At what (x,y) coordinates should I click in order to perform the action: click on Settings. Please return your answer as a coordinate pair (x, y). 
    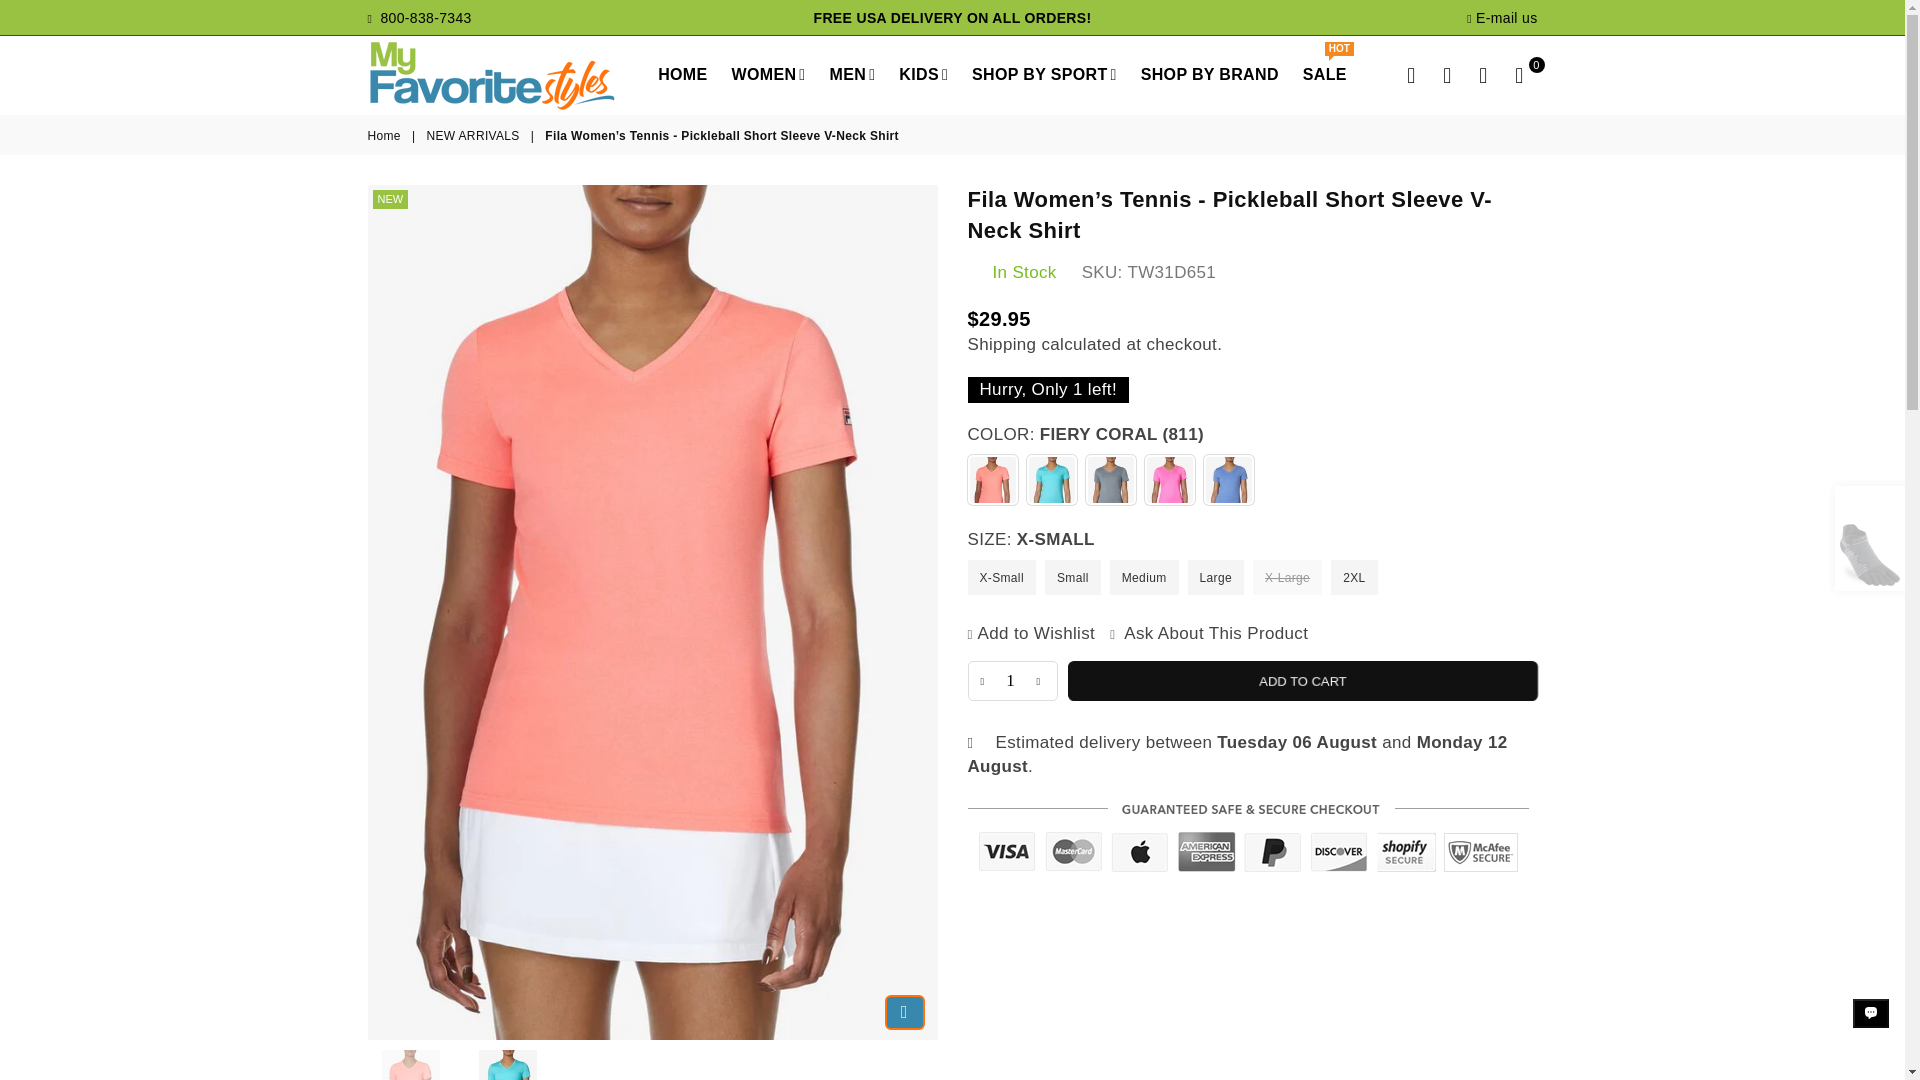
    Looking at the image, I should click on (1448, 74).